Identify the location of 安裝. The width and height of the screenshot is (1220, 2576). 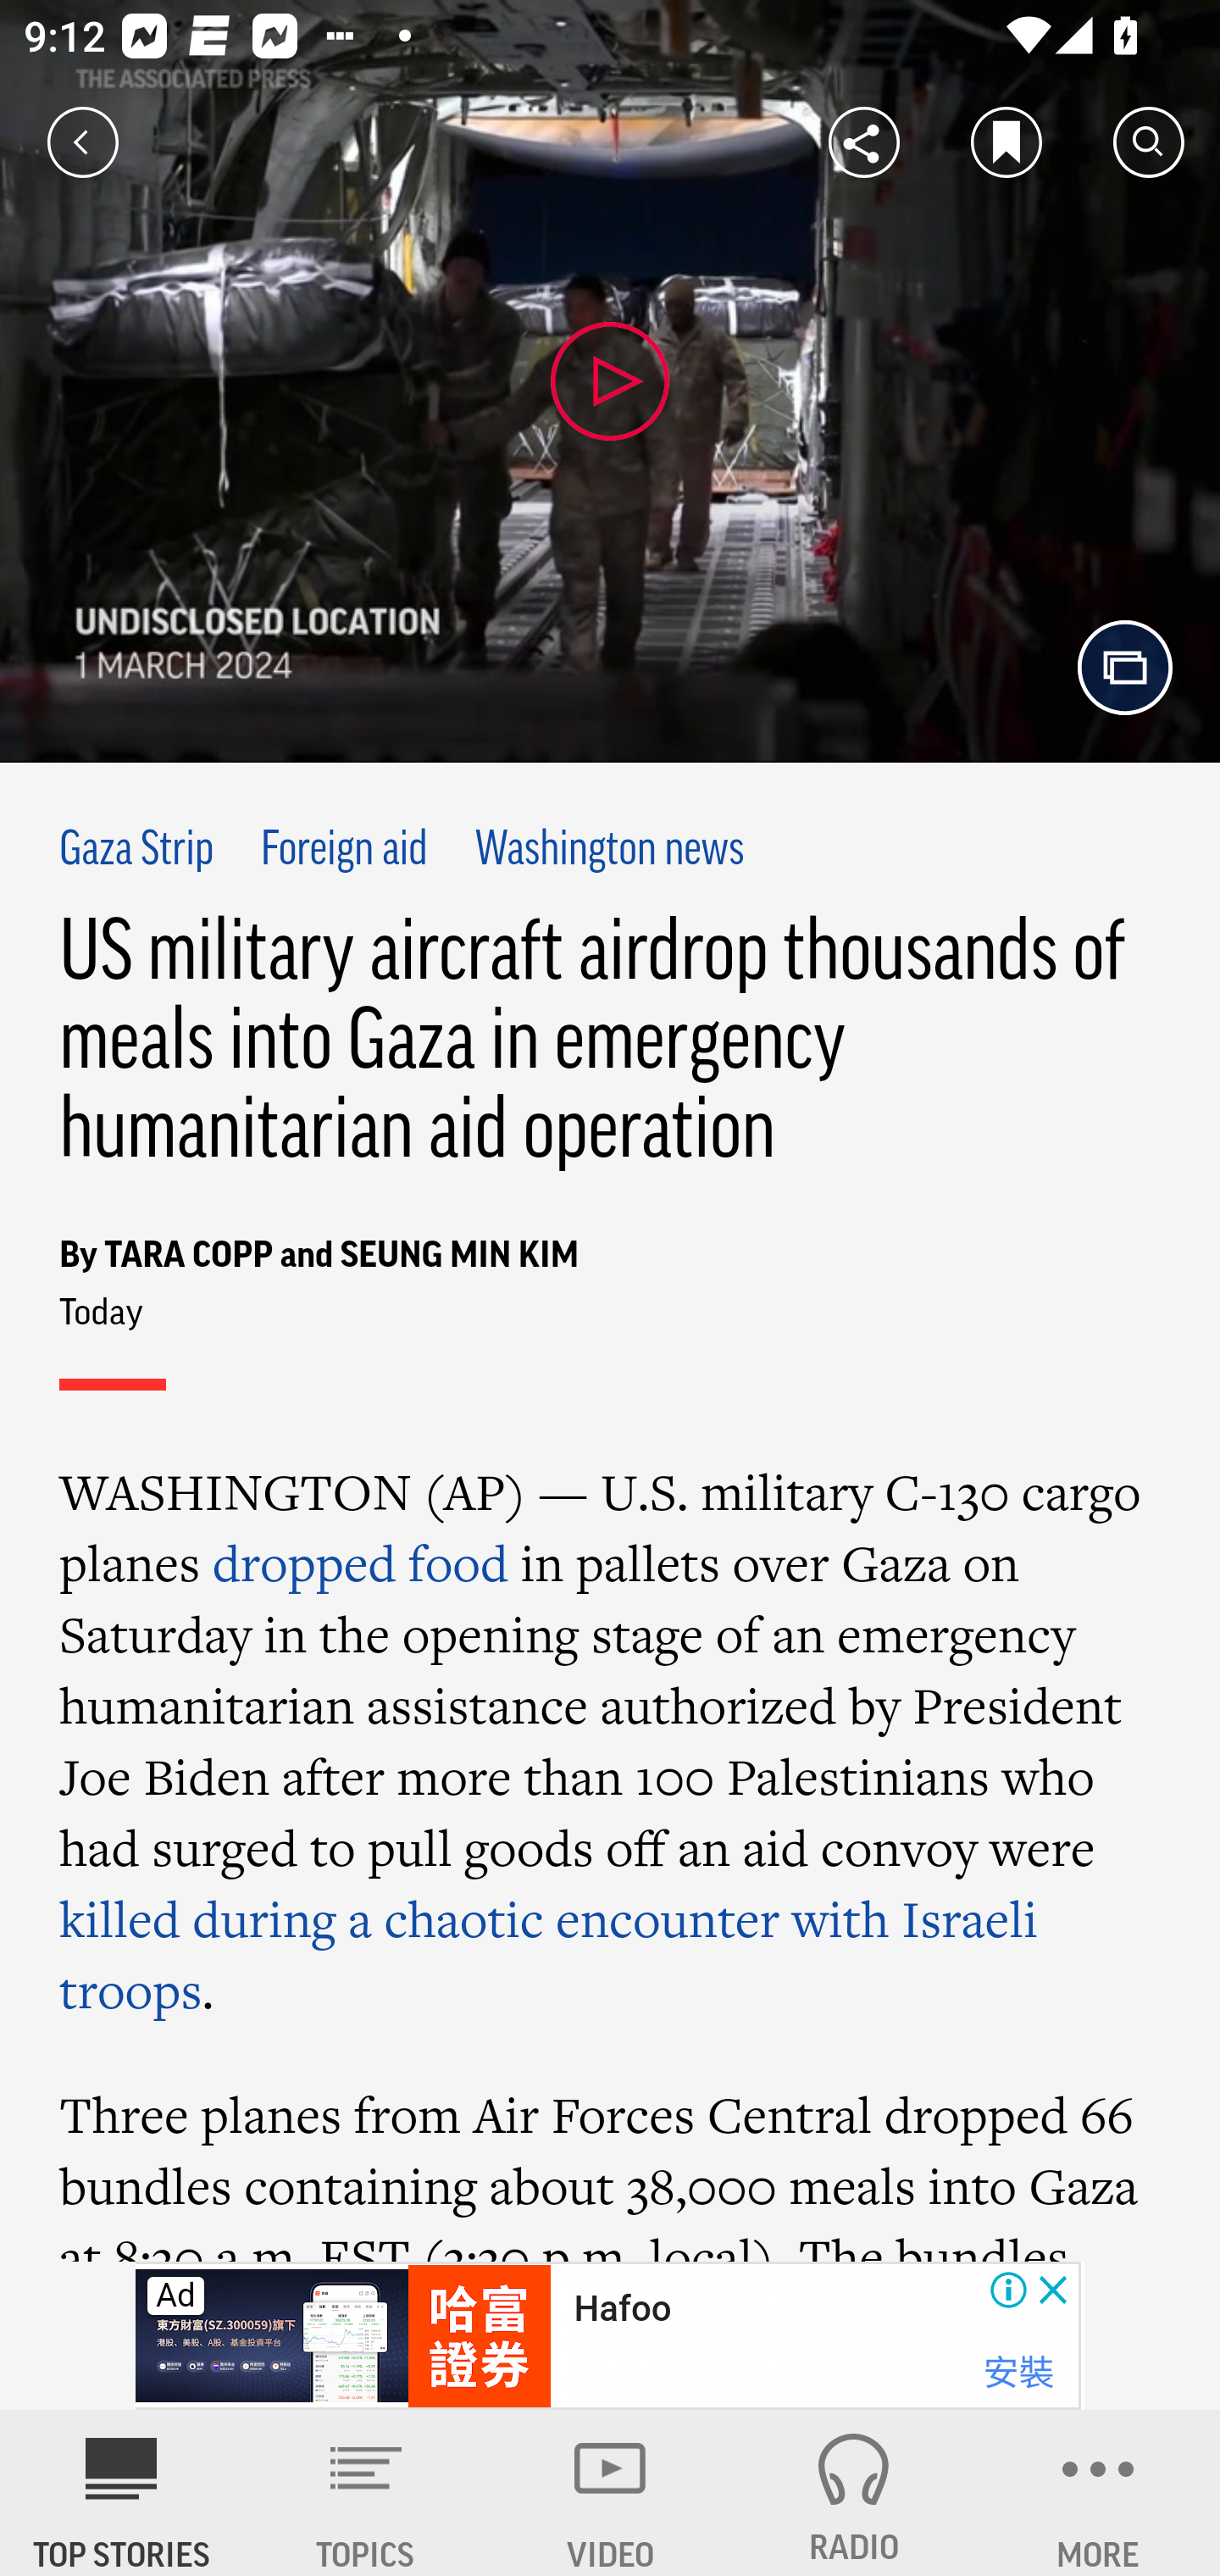
(1018, 2373).